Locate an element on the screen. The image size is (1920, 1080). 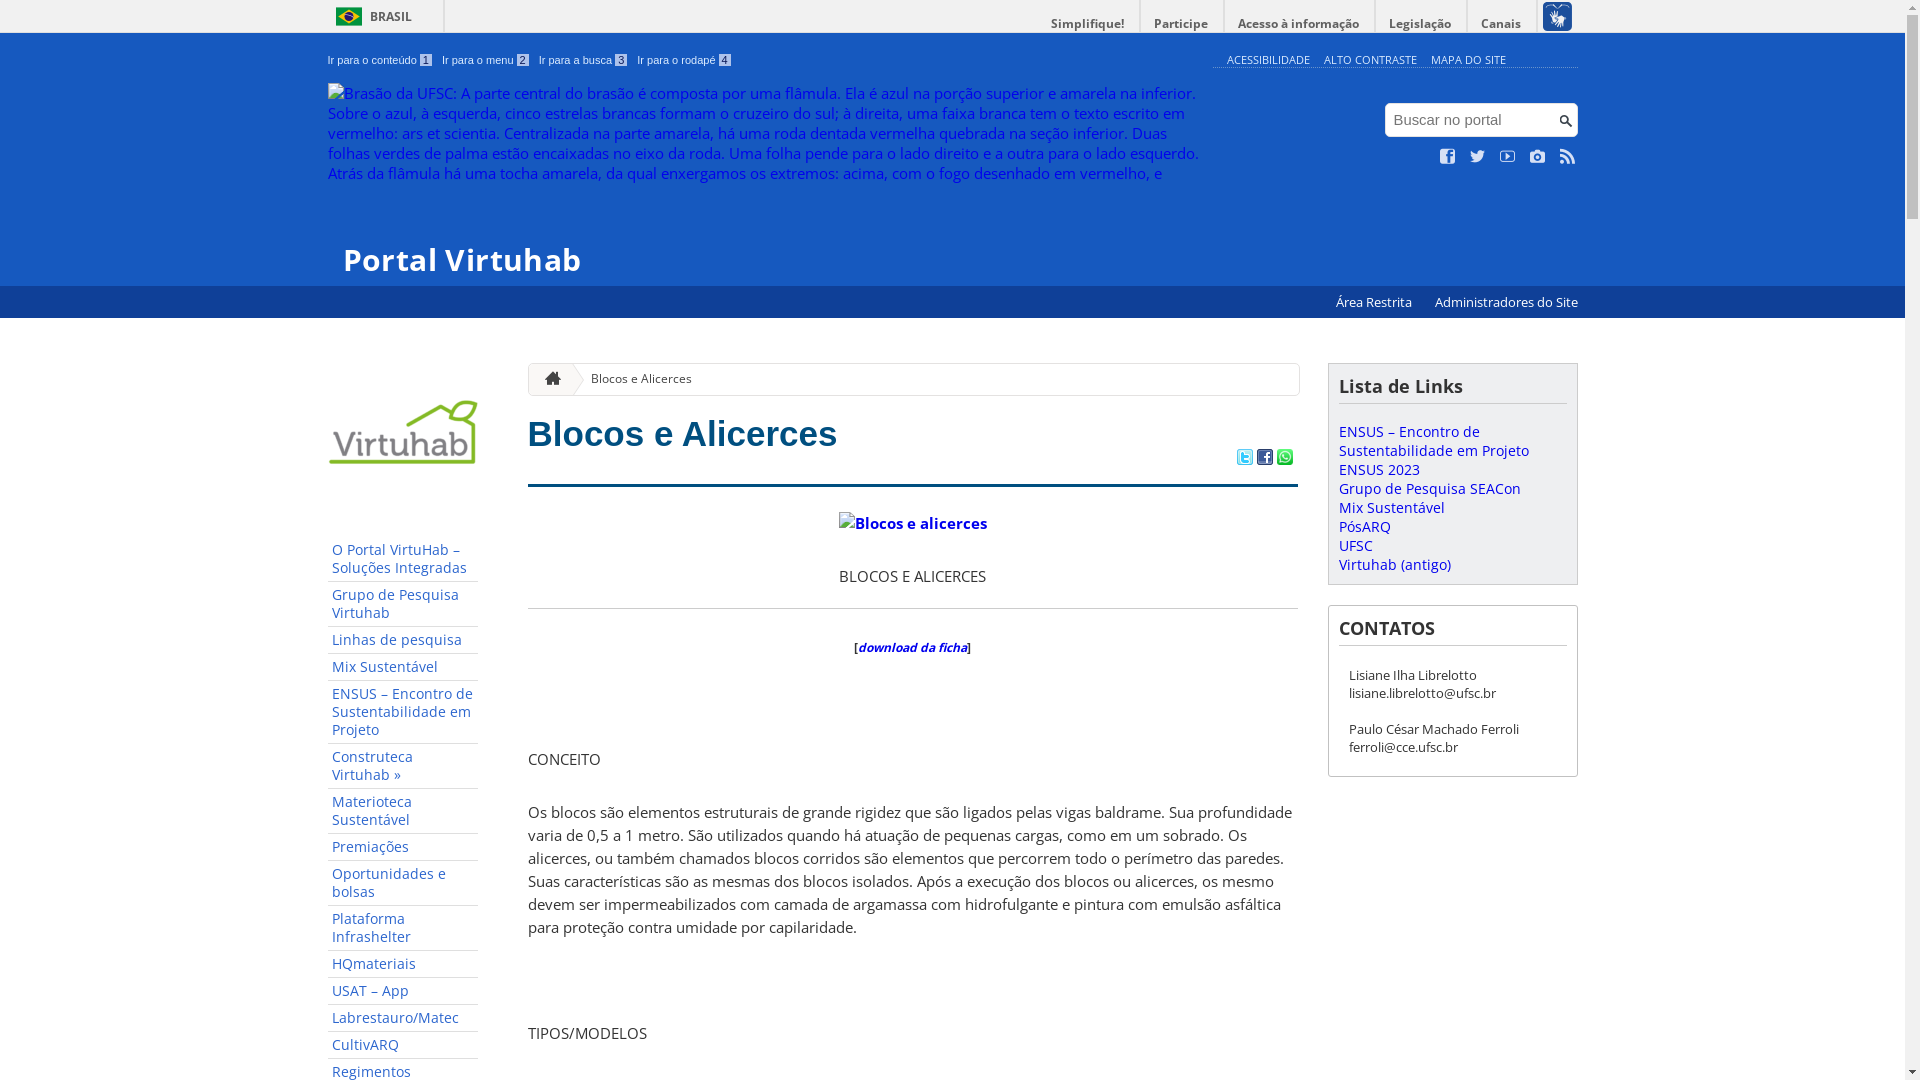
Veja no Instagram is located at coordinates (1538, 157).